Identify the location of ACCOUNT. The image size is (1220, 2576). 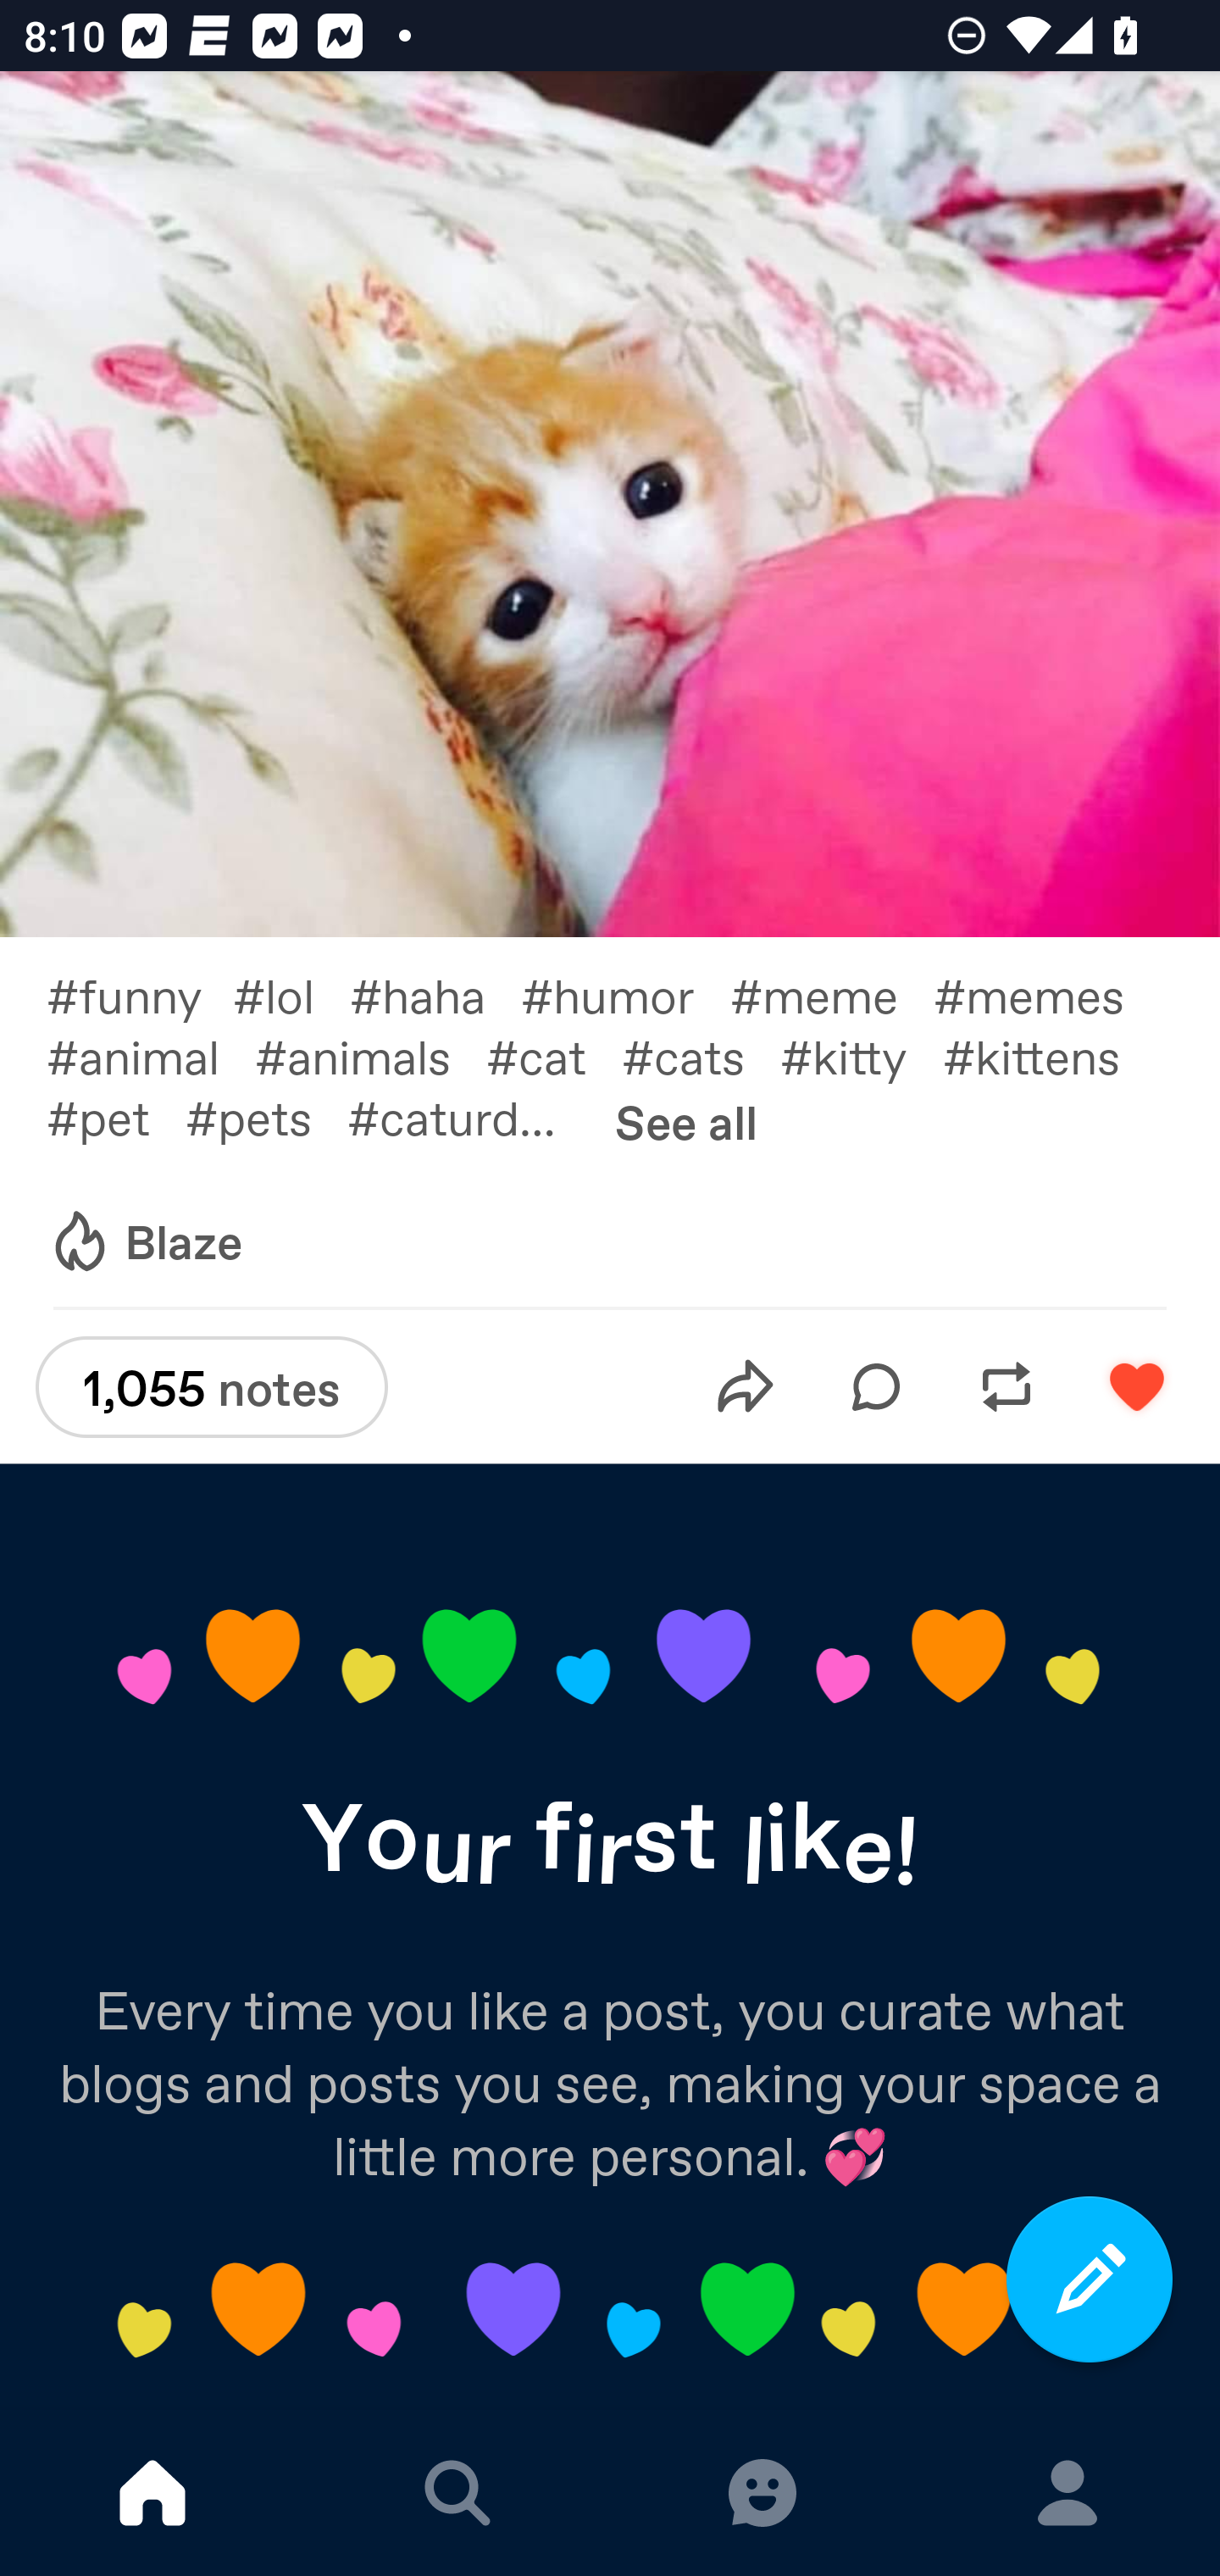
(1067, 2493).